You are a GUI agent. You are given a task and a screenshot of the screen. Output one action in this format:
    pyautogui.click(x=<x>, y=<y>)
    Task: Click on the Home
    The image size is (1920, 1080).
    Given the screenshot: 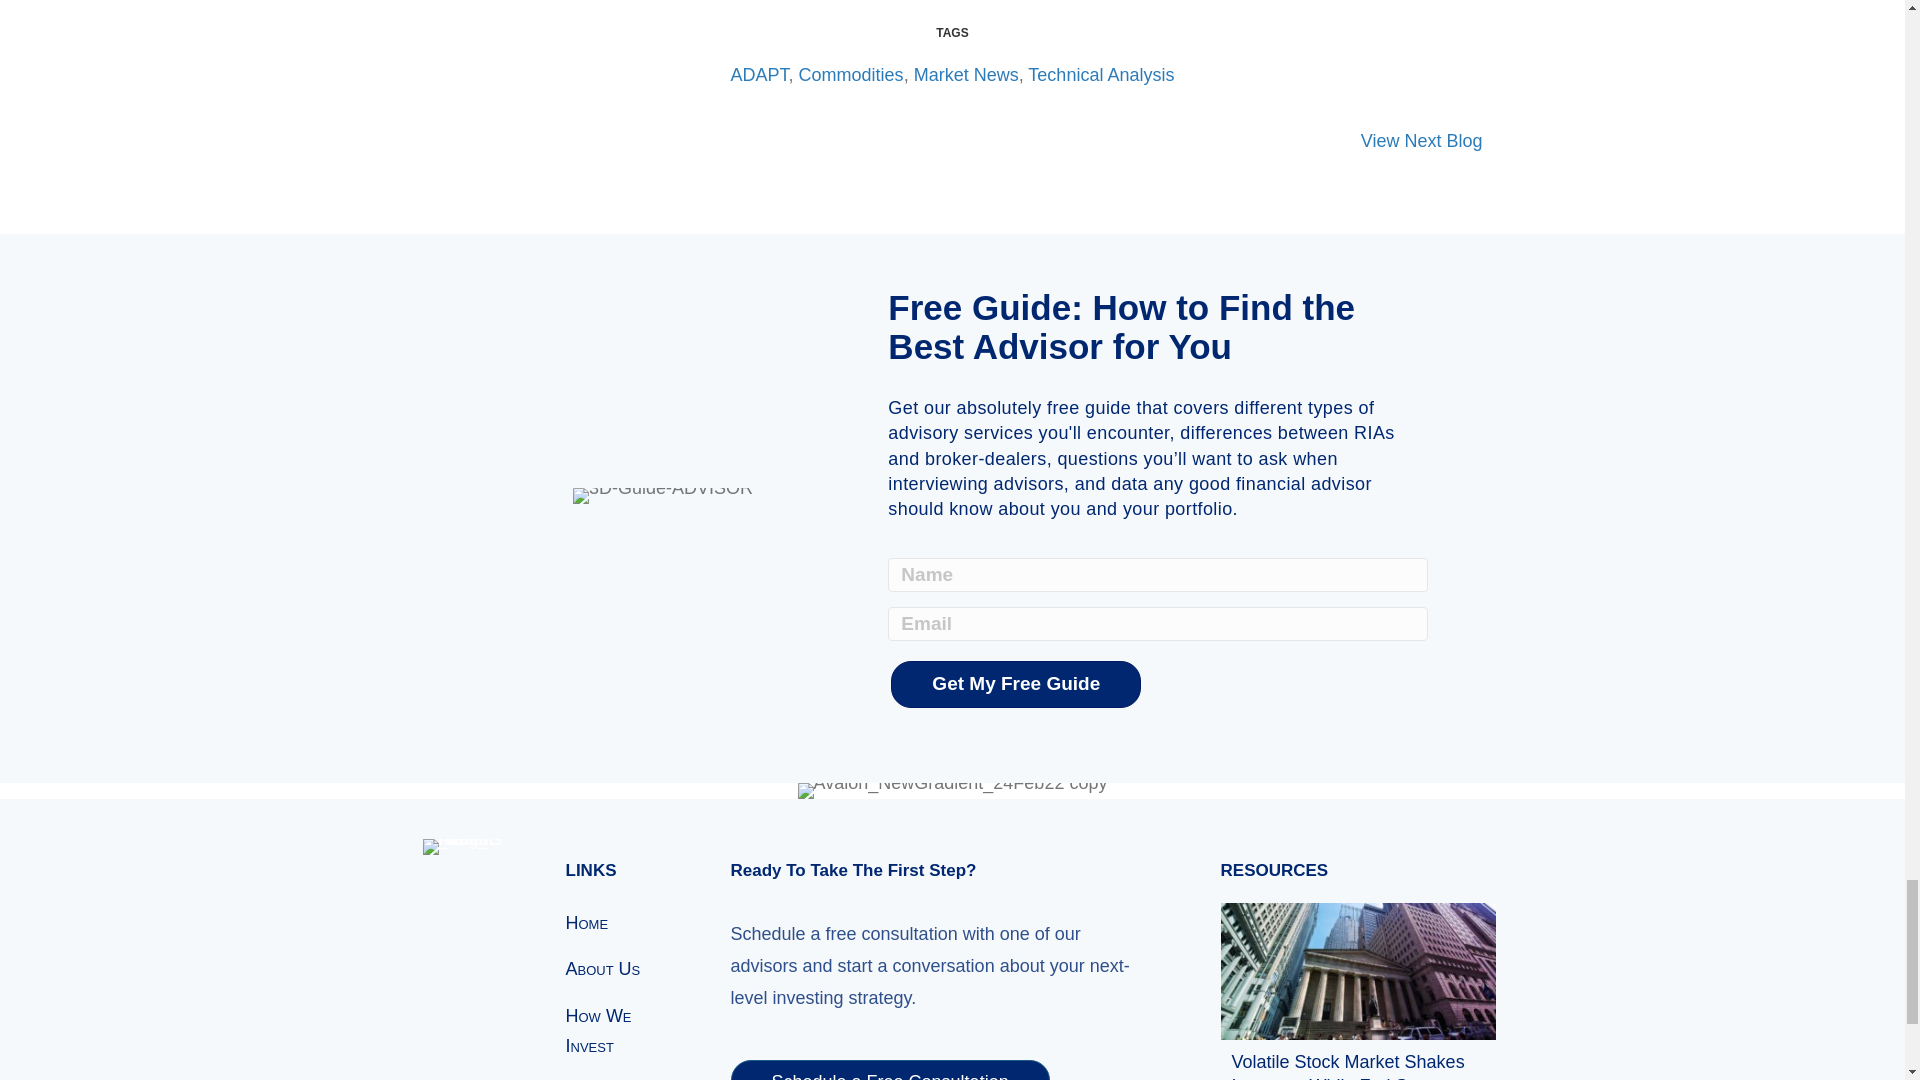 What is the action you would take?
    pyautogui.click(x=624, y=920)
    